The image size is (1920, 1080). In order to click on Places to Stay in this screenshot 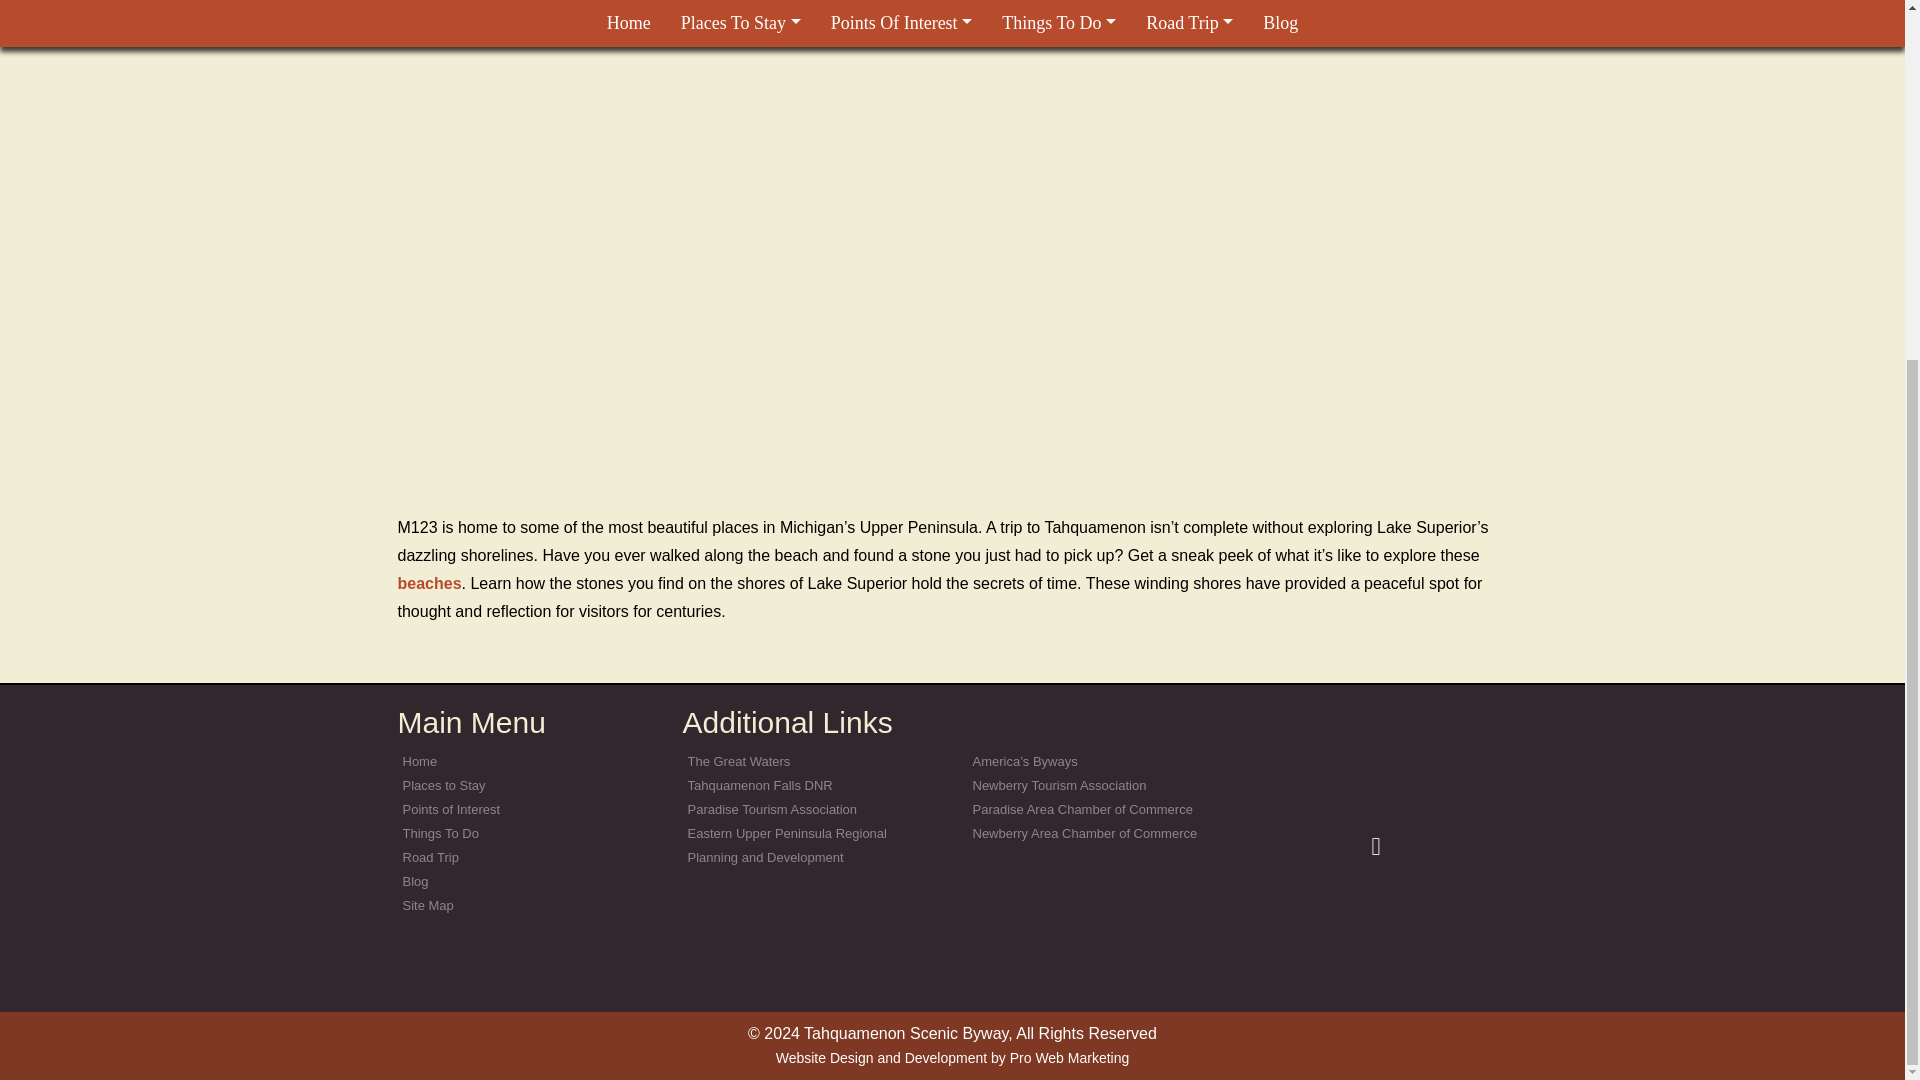, I will do `click(443, 784)`.